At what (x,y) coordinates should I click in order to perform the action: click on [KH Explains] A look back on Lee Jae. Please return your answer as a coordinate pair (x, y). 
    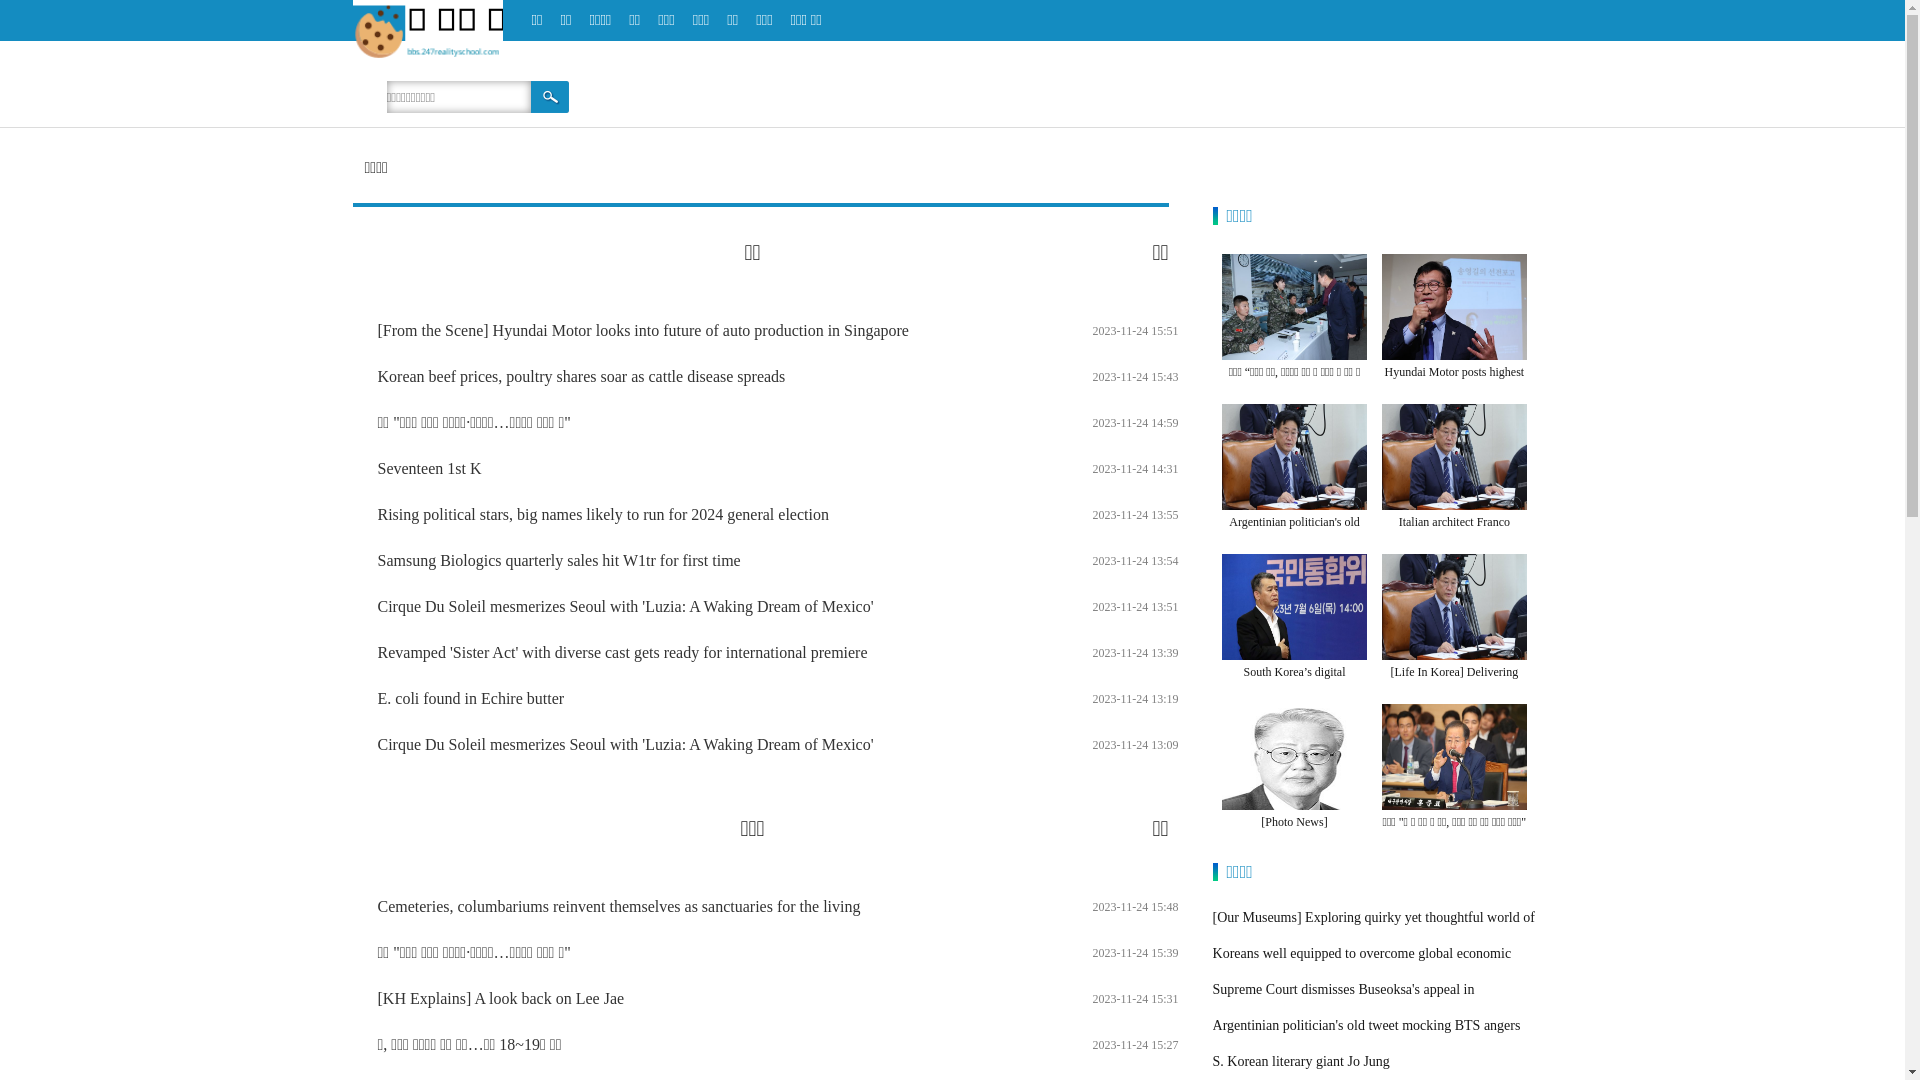
    Looking at the image, I should click on (502, 998).